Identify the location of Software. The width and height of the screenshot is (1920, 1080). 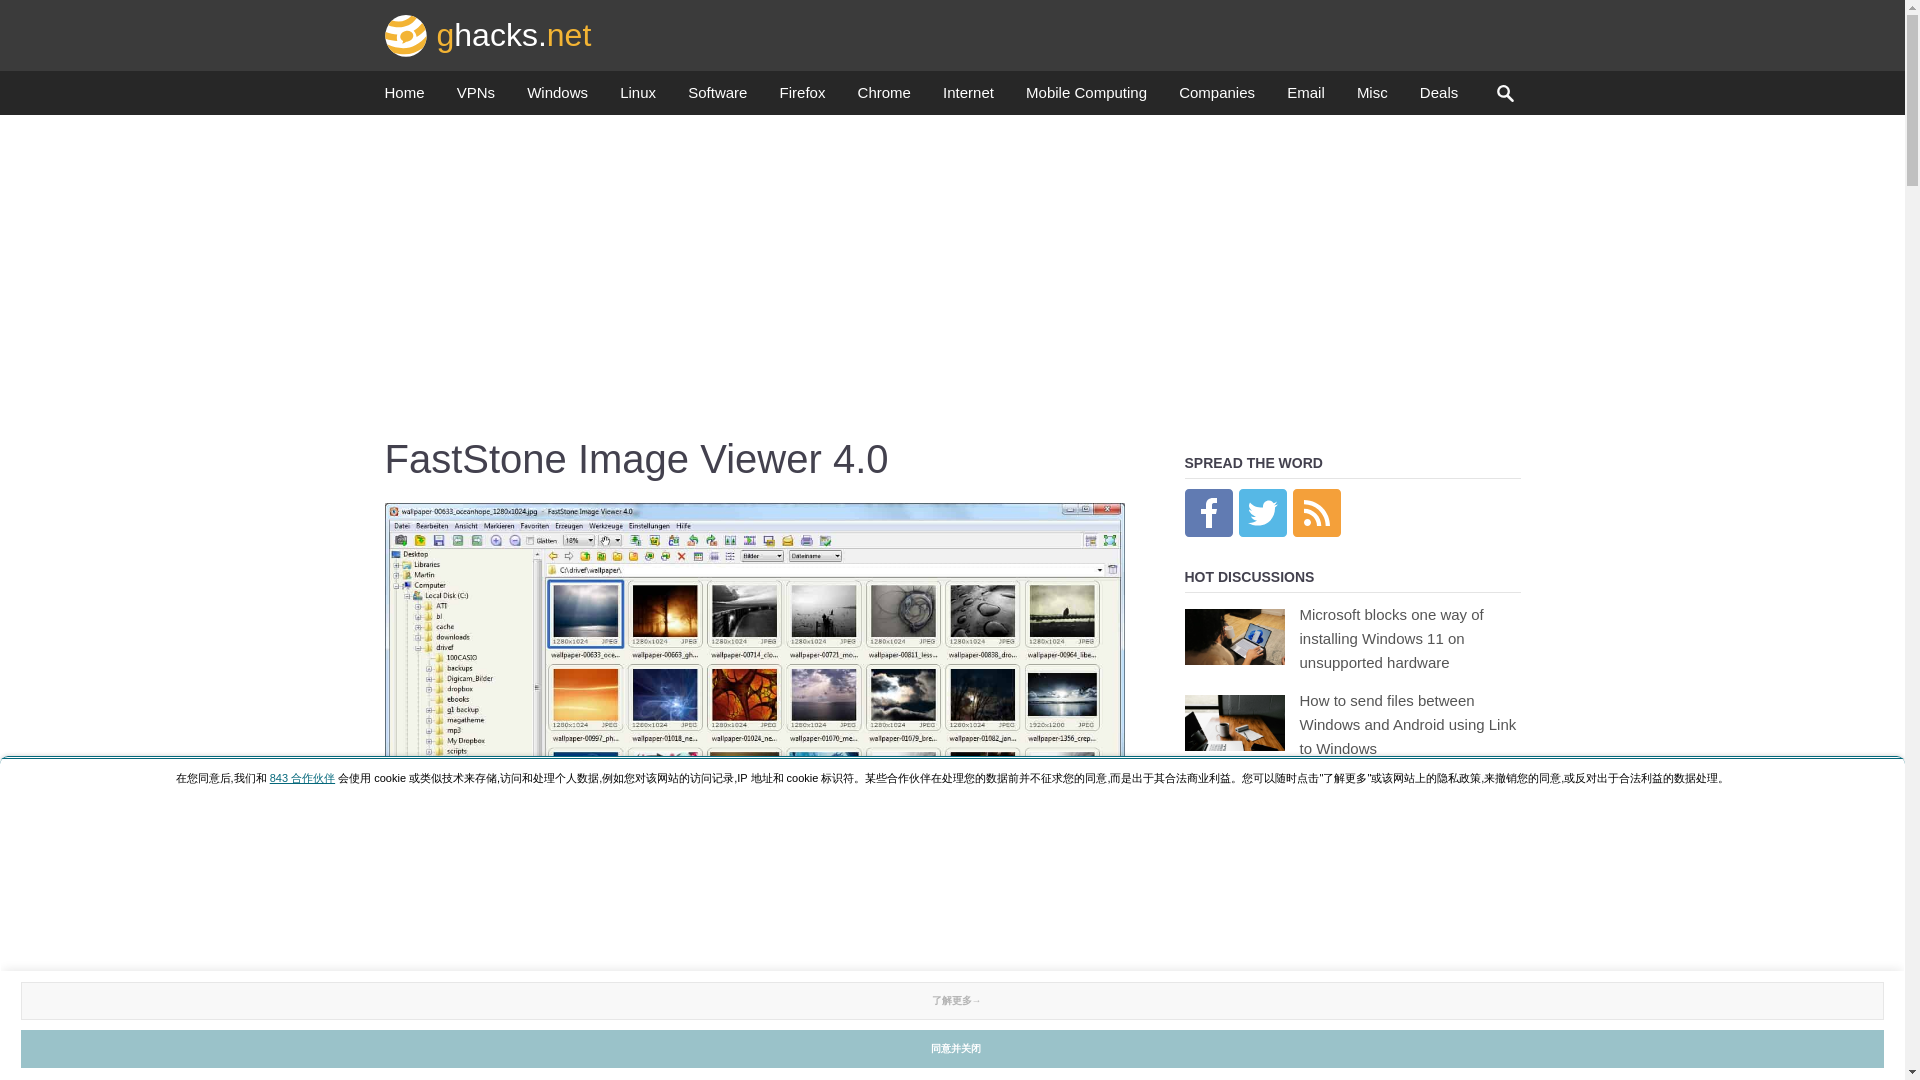
(716, 98).